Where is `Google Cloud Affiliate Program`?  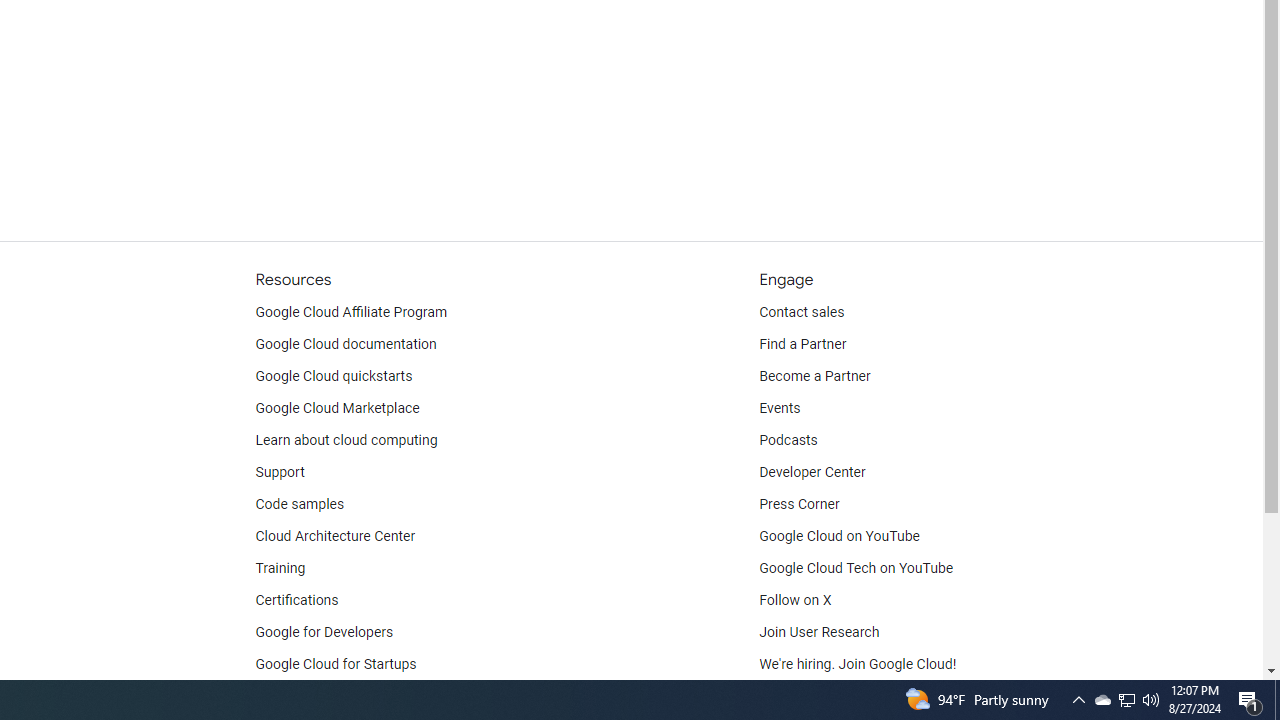
Google Cloud Affiliate Program is located at coordinates (351, 312).